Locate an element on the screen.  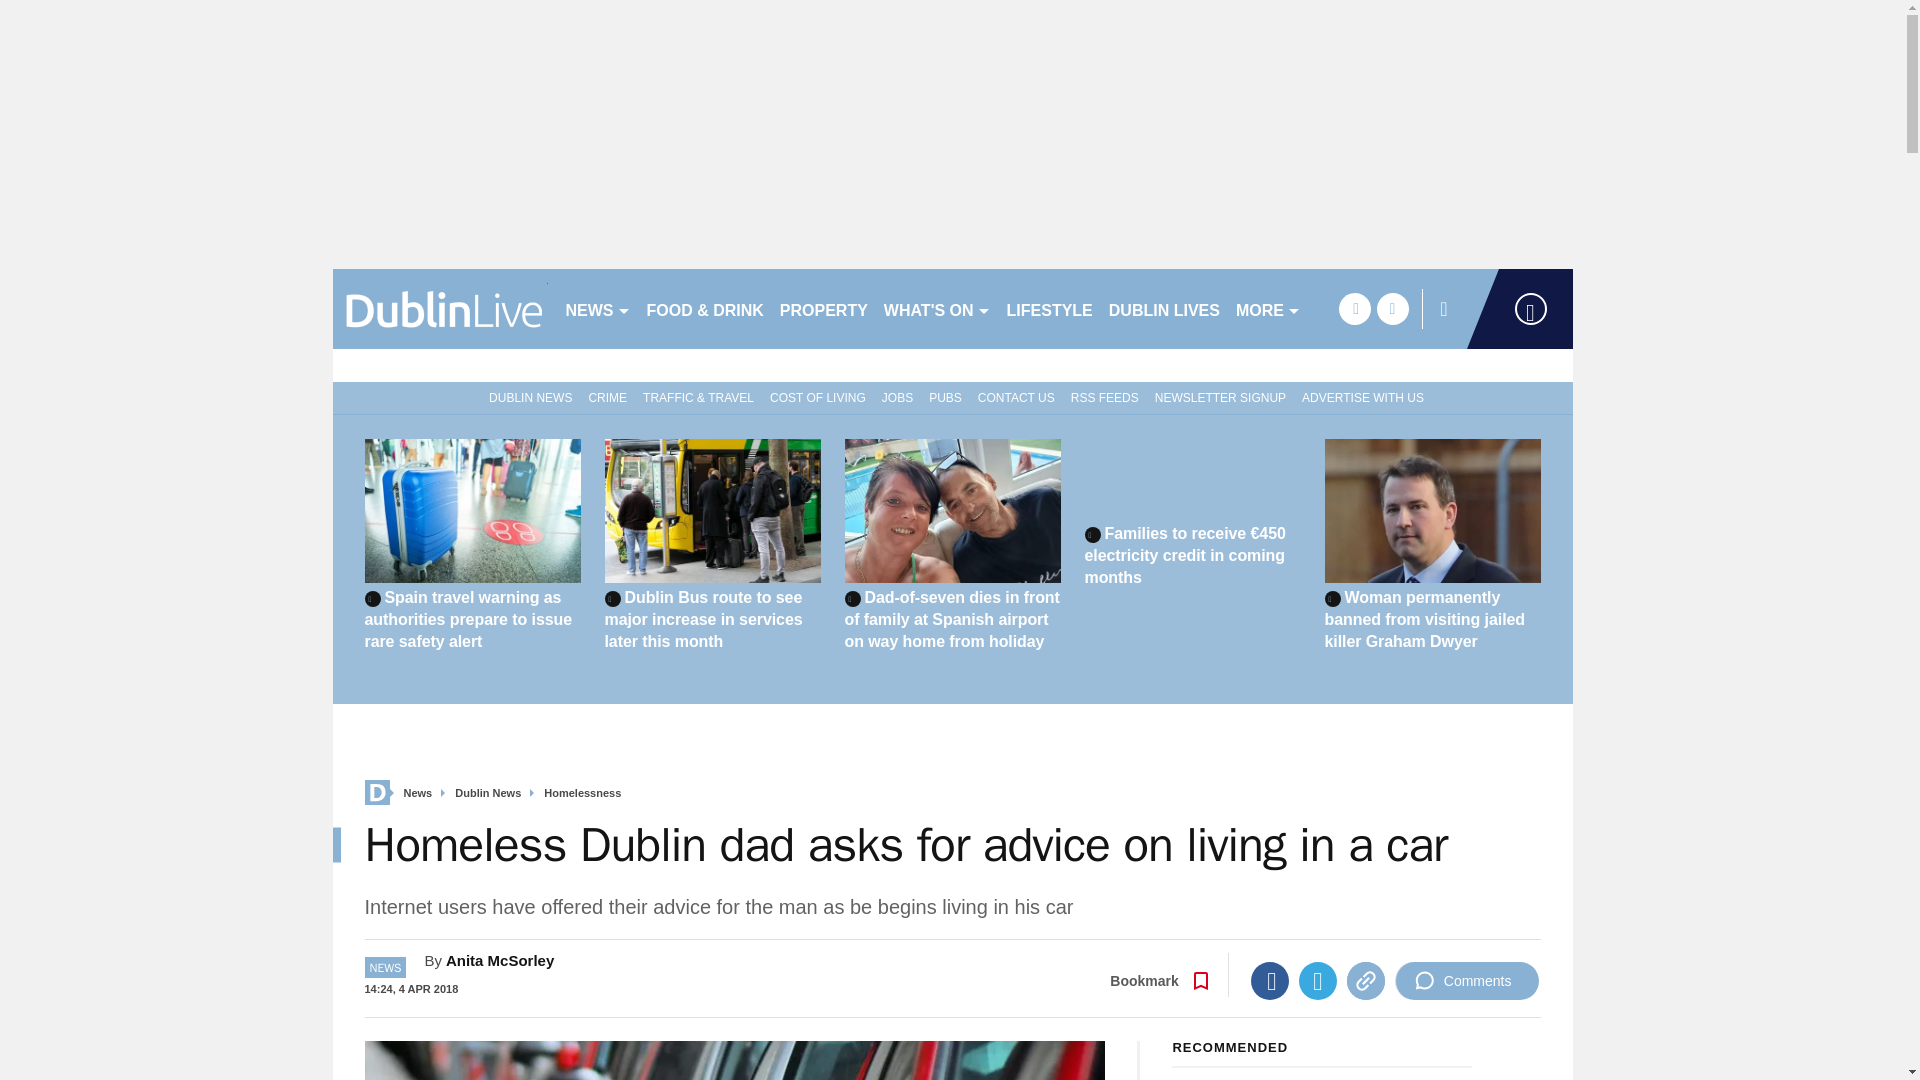
facebook is located at coordinates (1354, 308).